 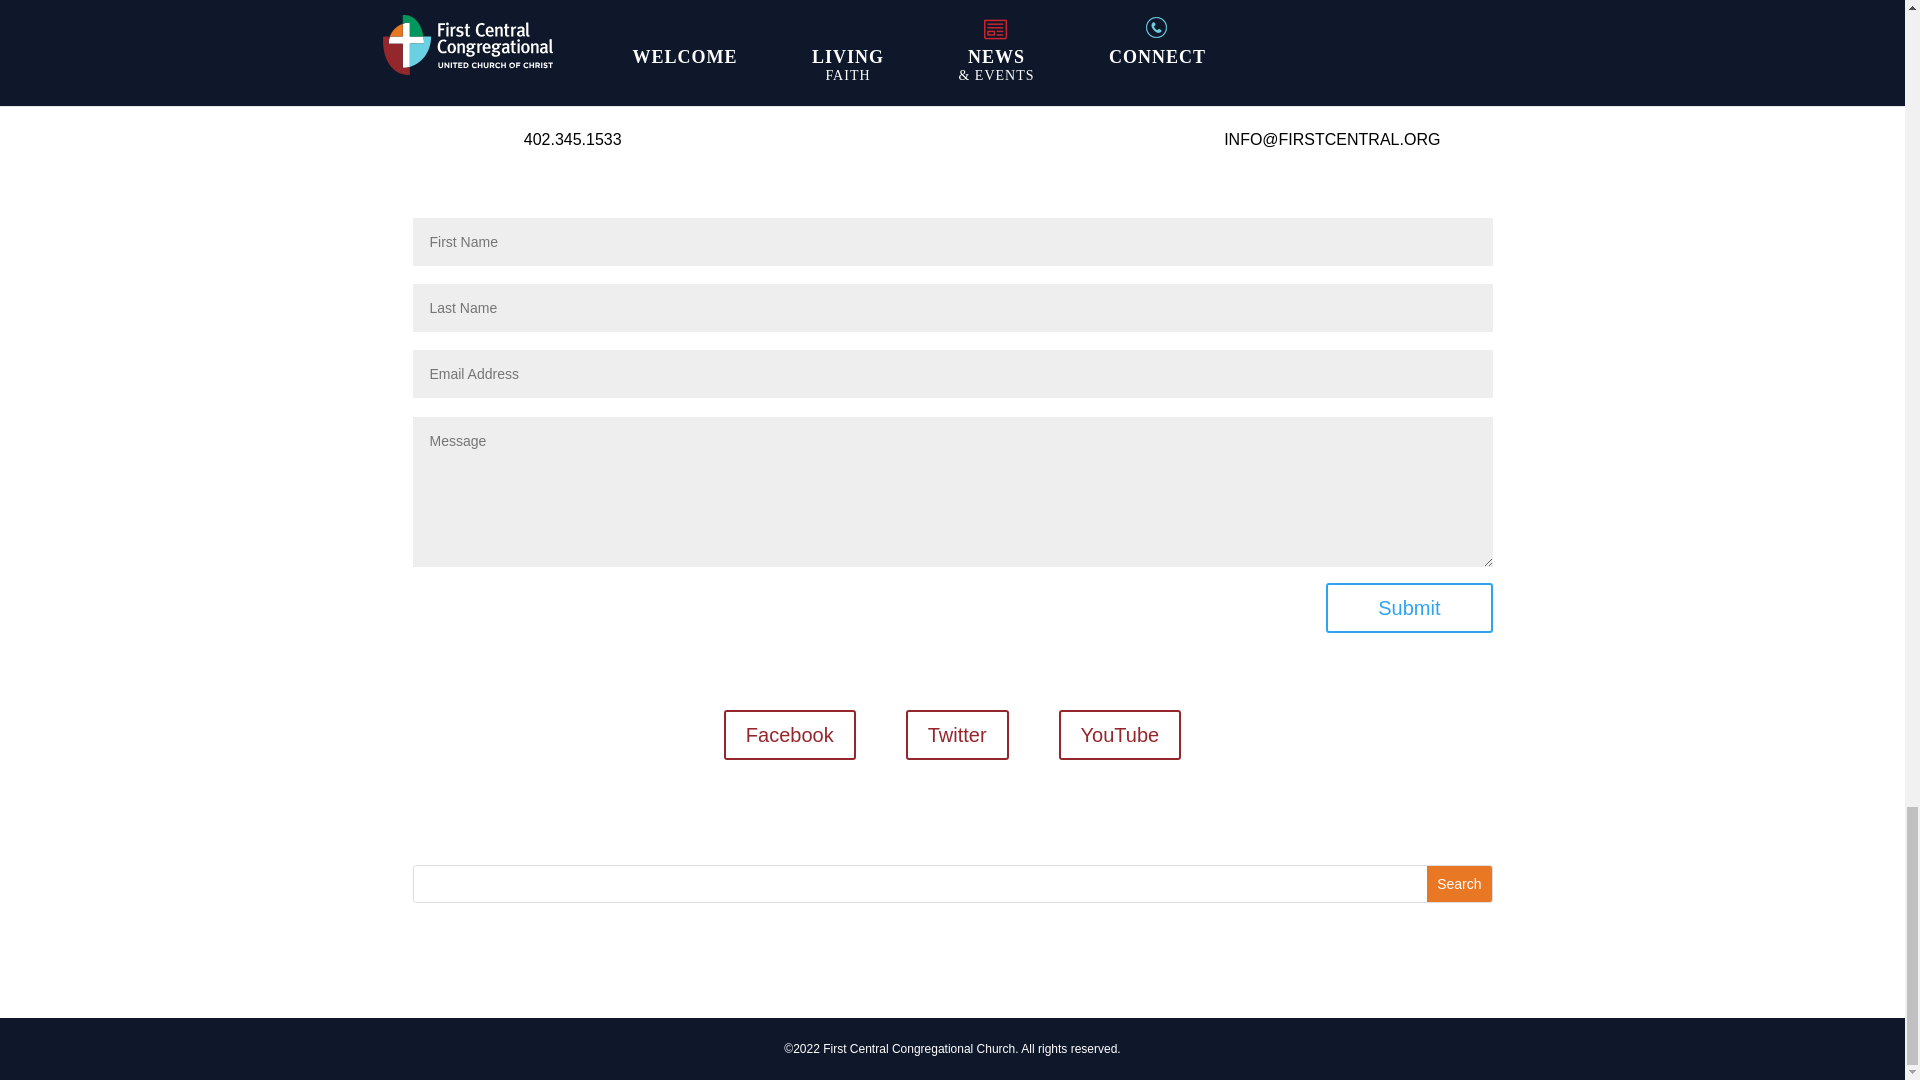 I want to click on Submit, so click(x=1408, y=608).